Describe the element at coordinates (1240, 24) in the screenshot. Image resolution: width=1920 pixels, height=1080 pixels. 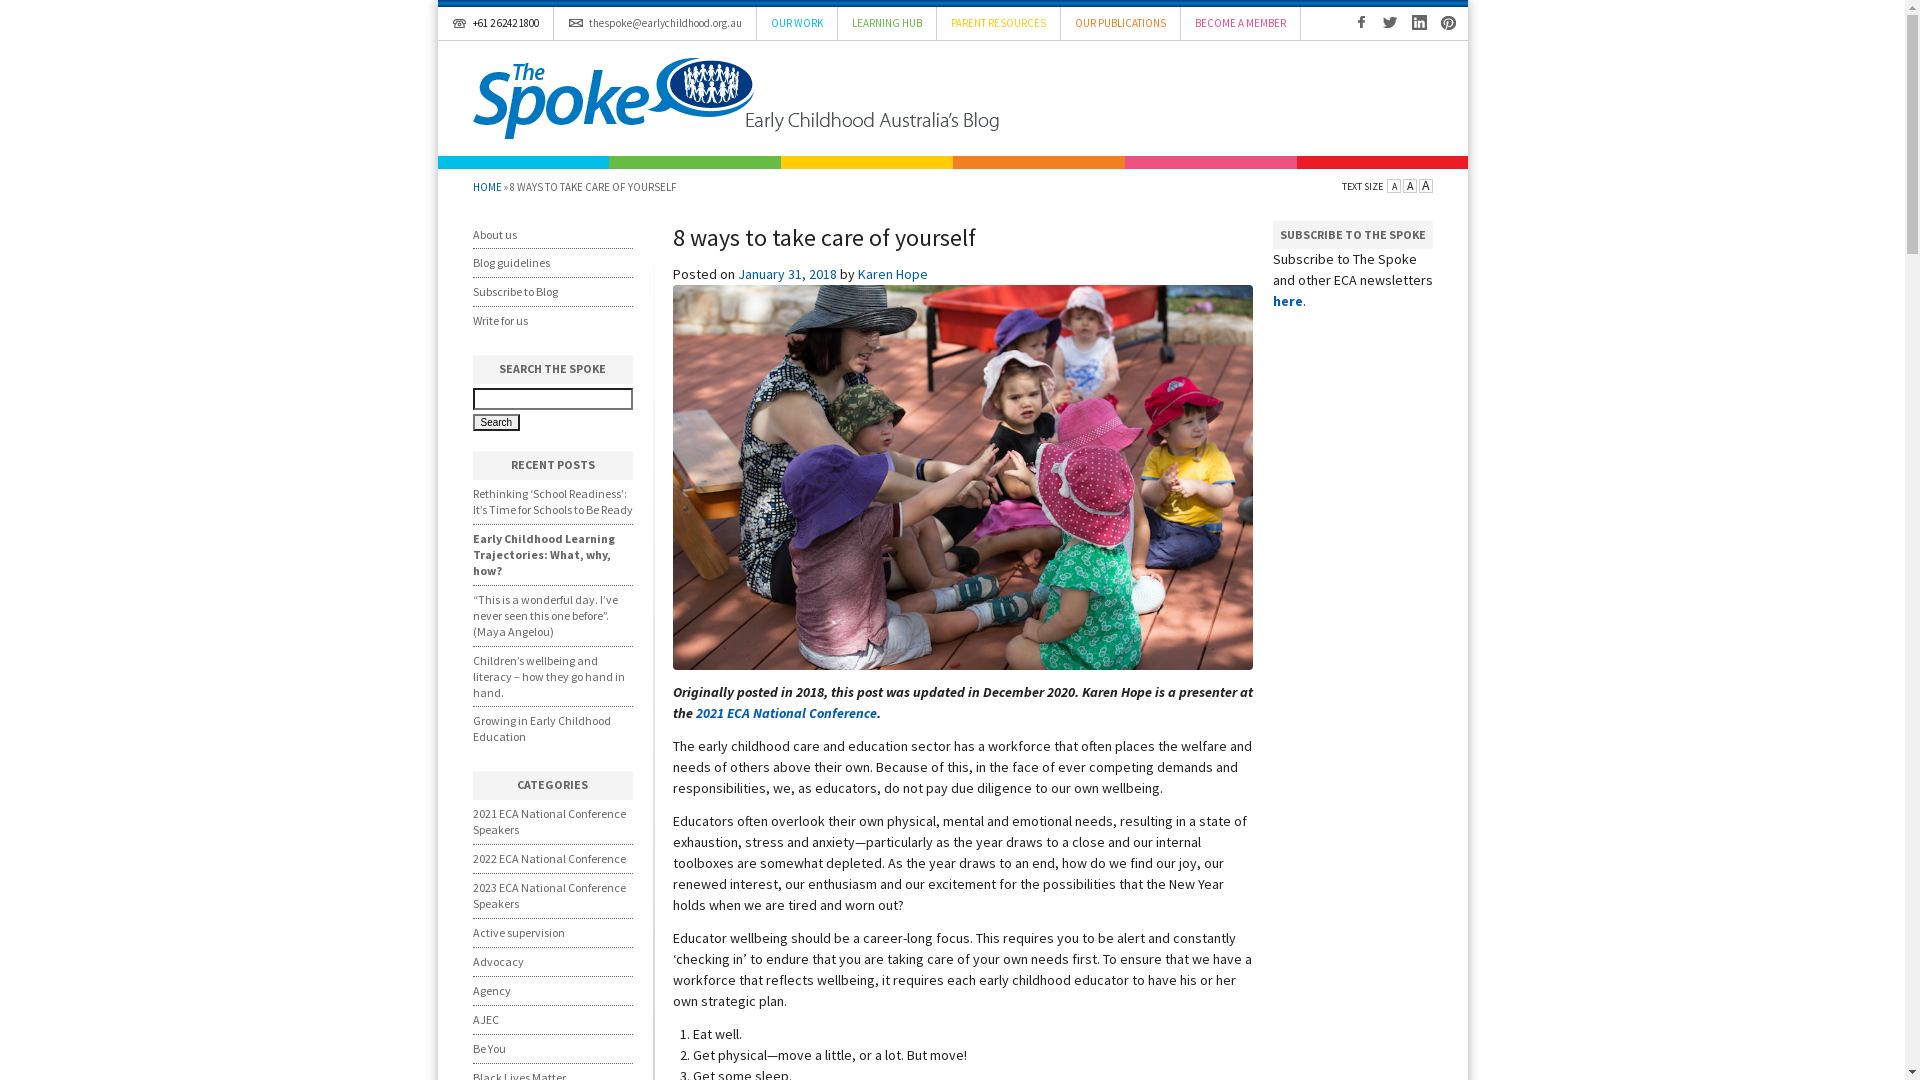
I see `BECOME A MEMBER` at that location.